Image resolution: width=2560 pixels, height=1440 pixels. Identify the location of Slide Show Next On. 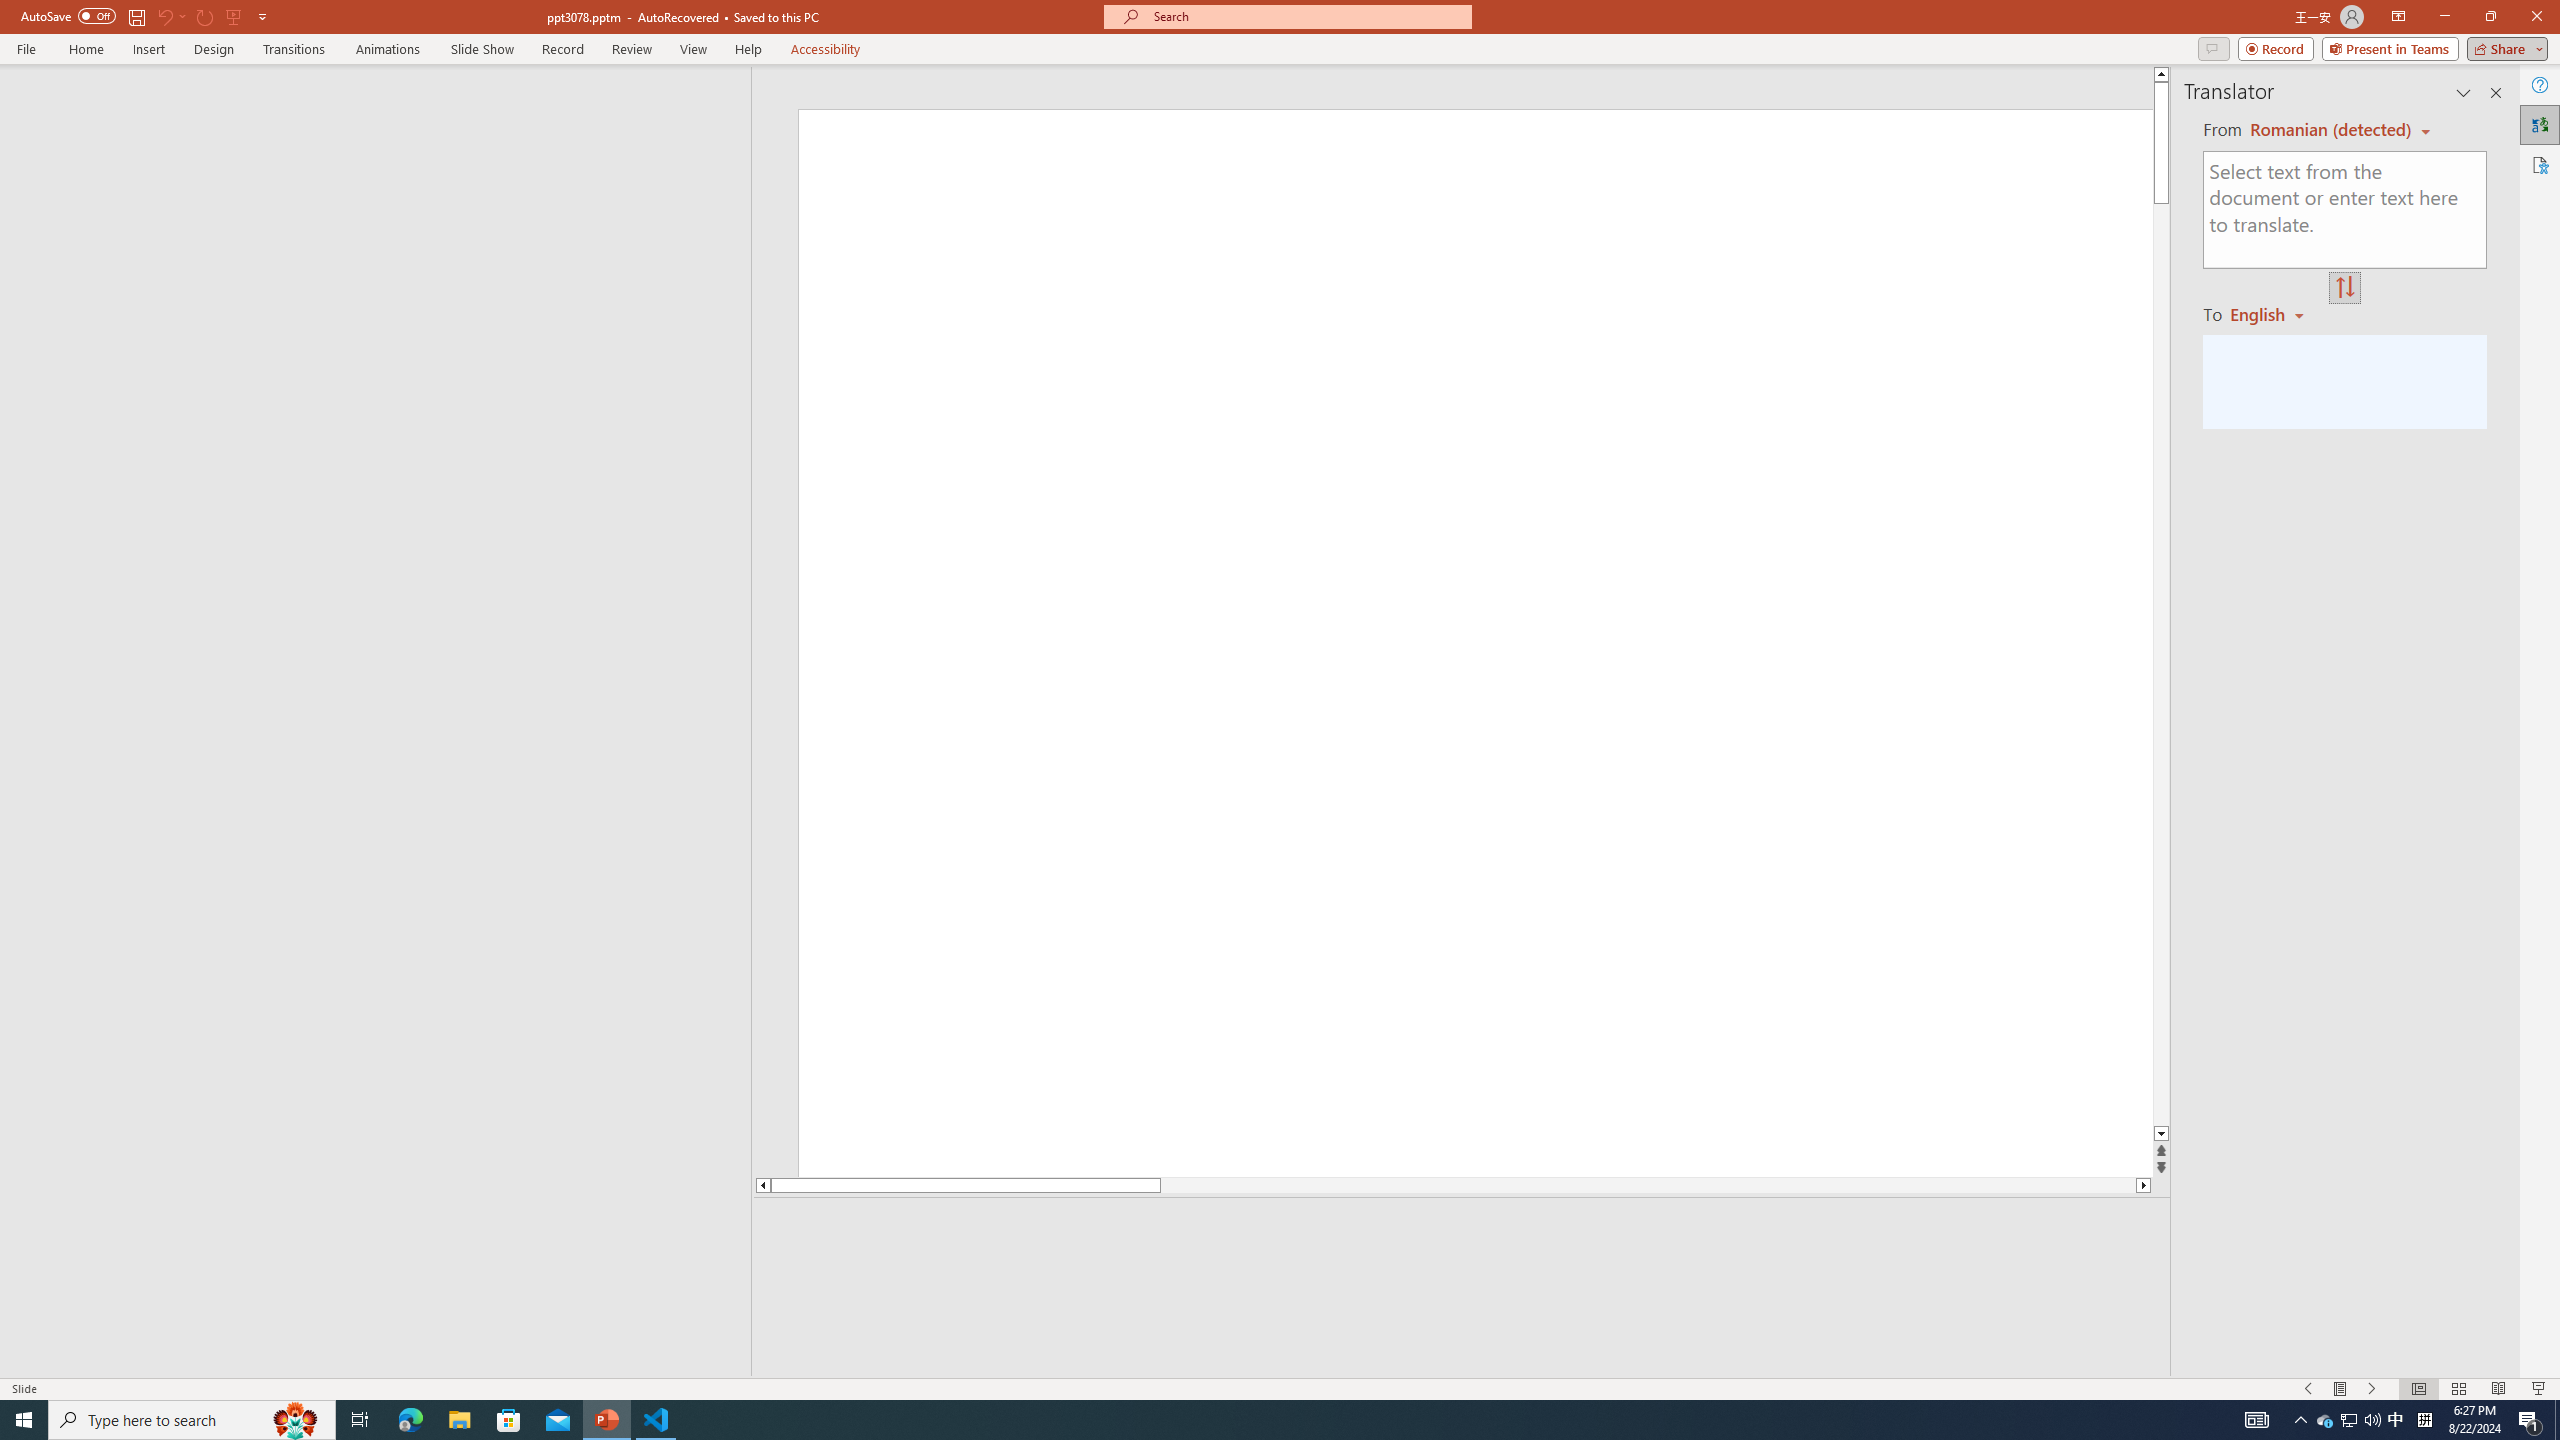
(2372, 1389).